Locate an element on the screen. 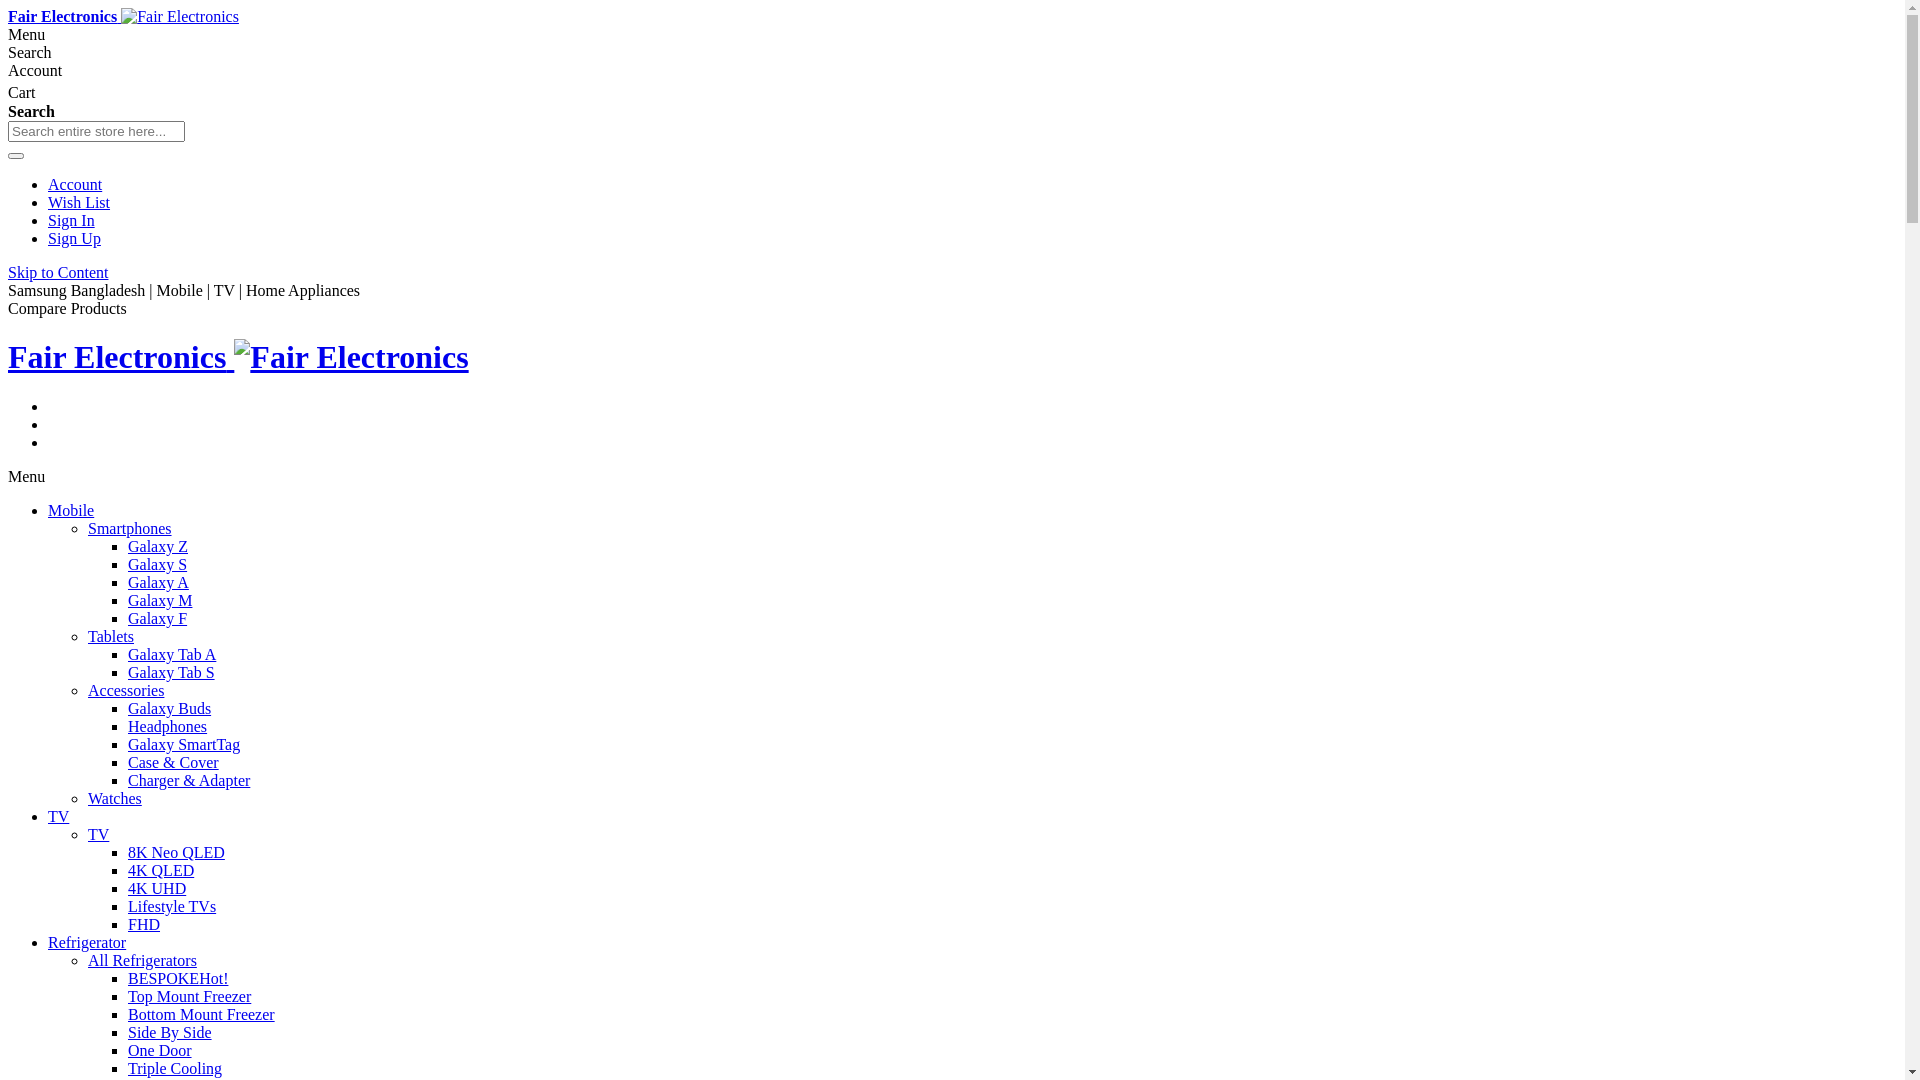  Sign Up is located at coordinates (74, 238).